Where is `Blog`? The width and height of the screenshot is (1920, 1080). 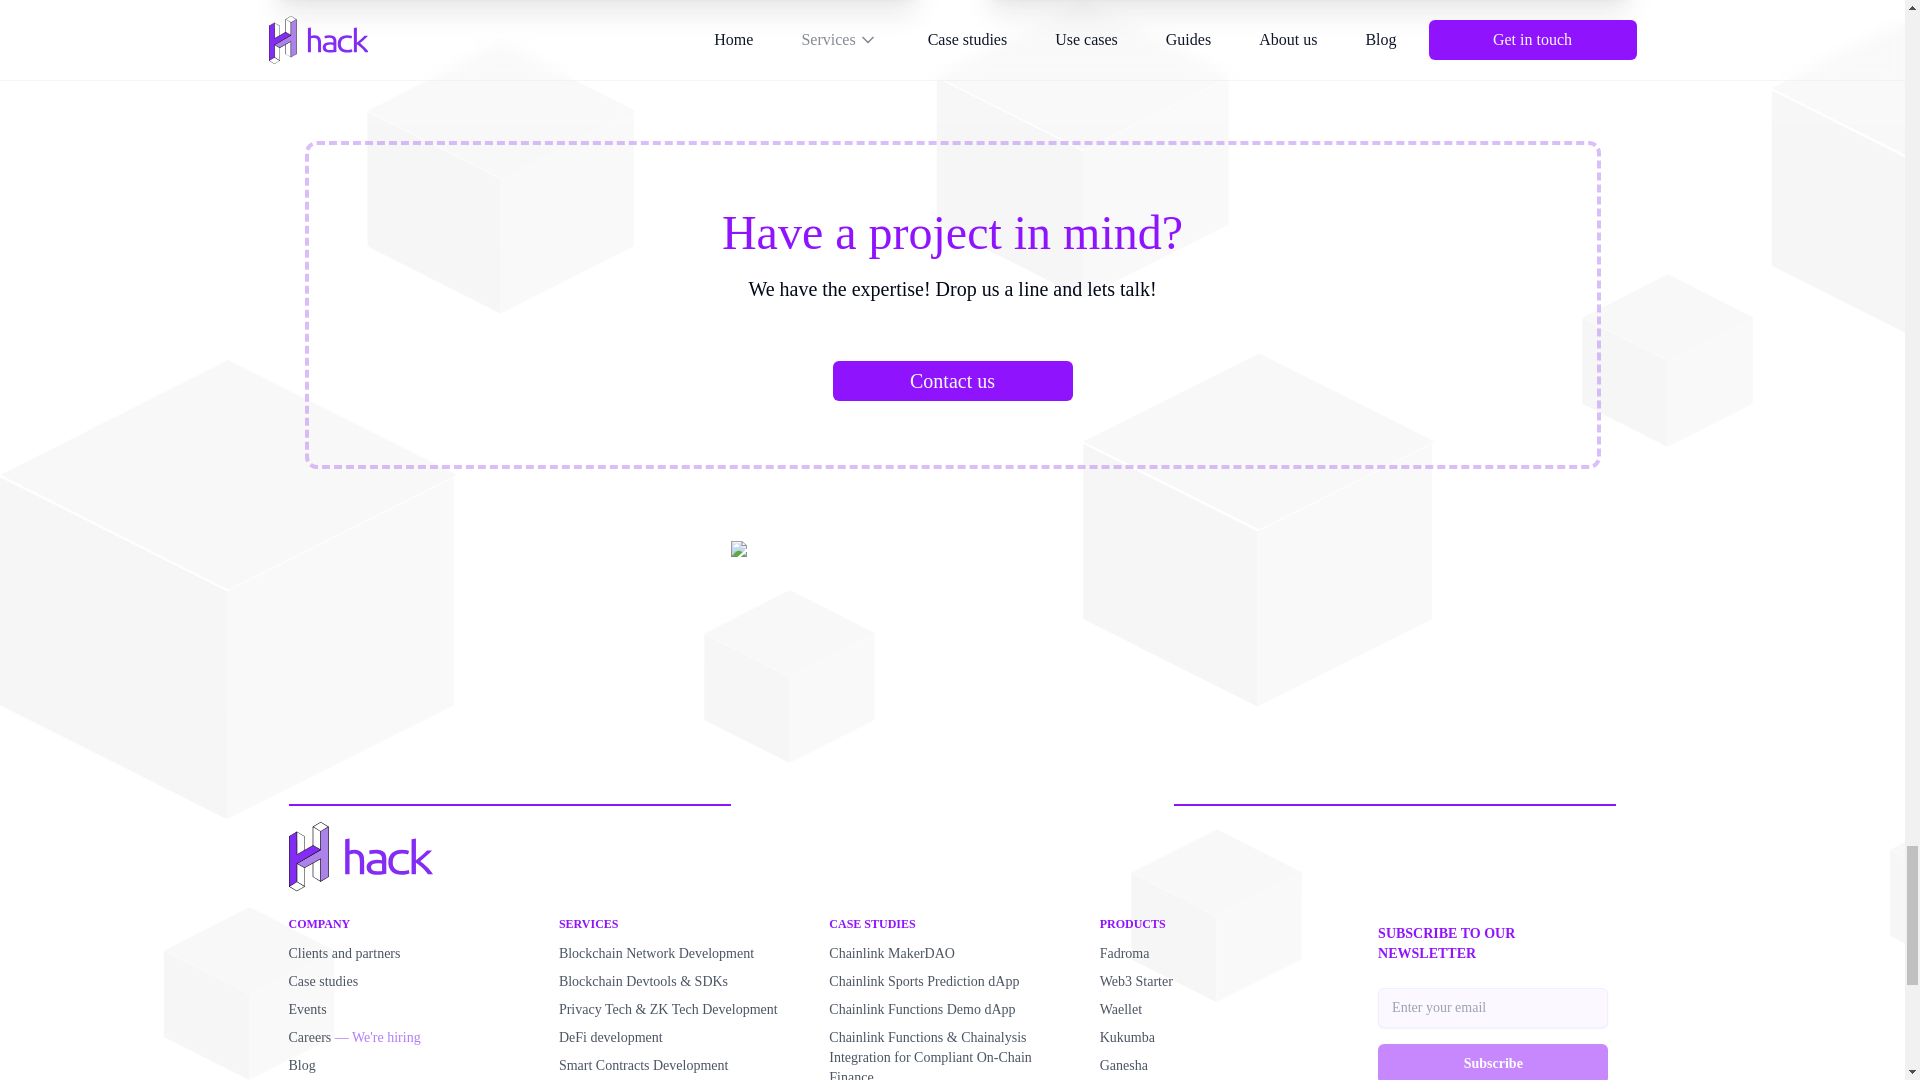
Blog is located at coordinates (301, 1066).